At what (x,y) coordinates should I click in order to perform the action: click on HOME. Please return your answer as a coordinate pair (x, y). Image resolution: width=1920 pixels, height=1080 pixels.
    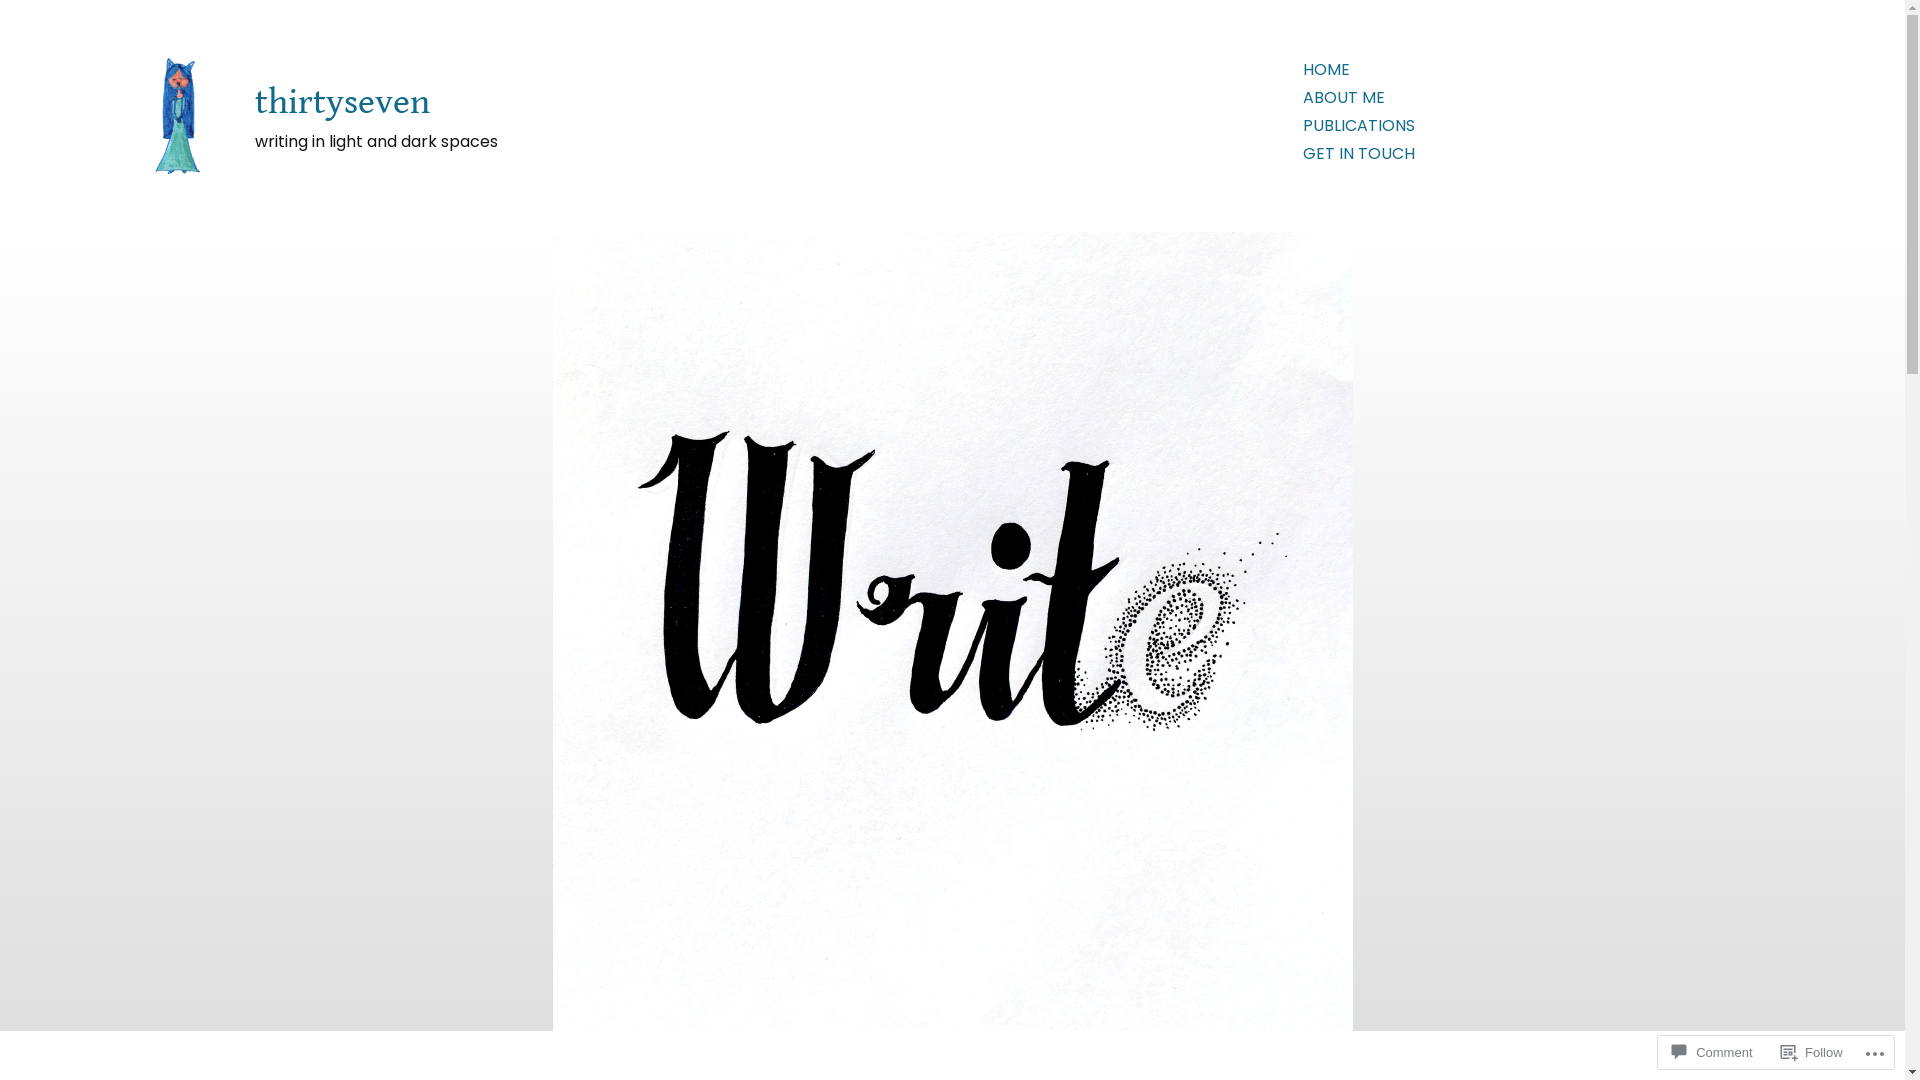
    Looking at the image, I should click on (1326, 70).